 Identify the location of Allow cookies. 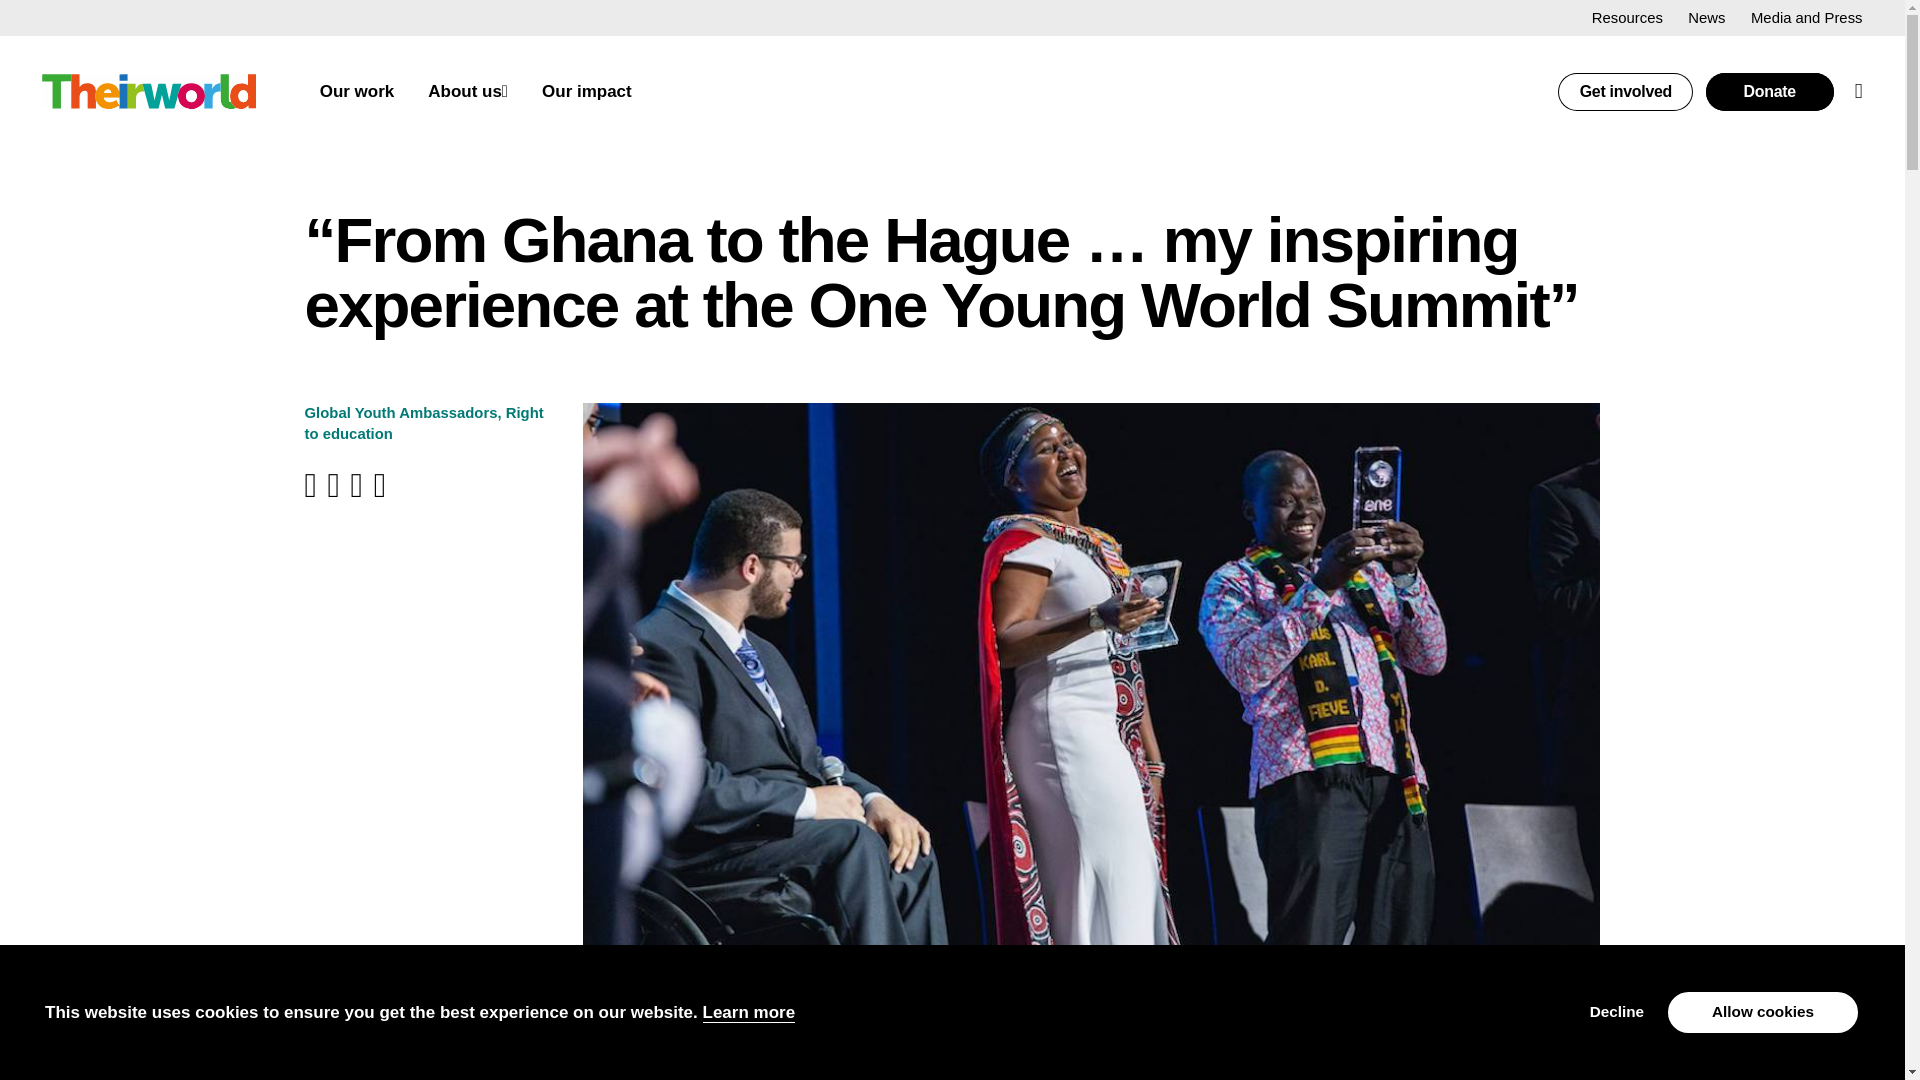
(1763, 1012).